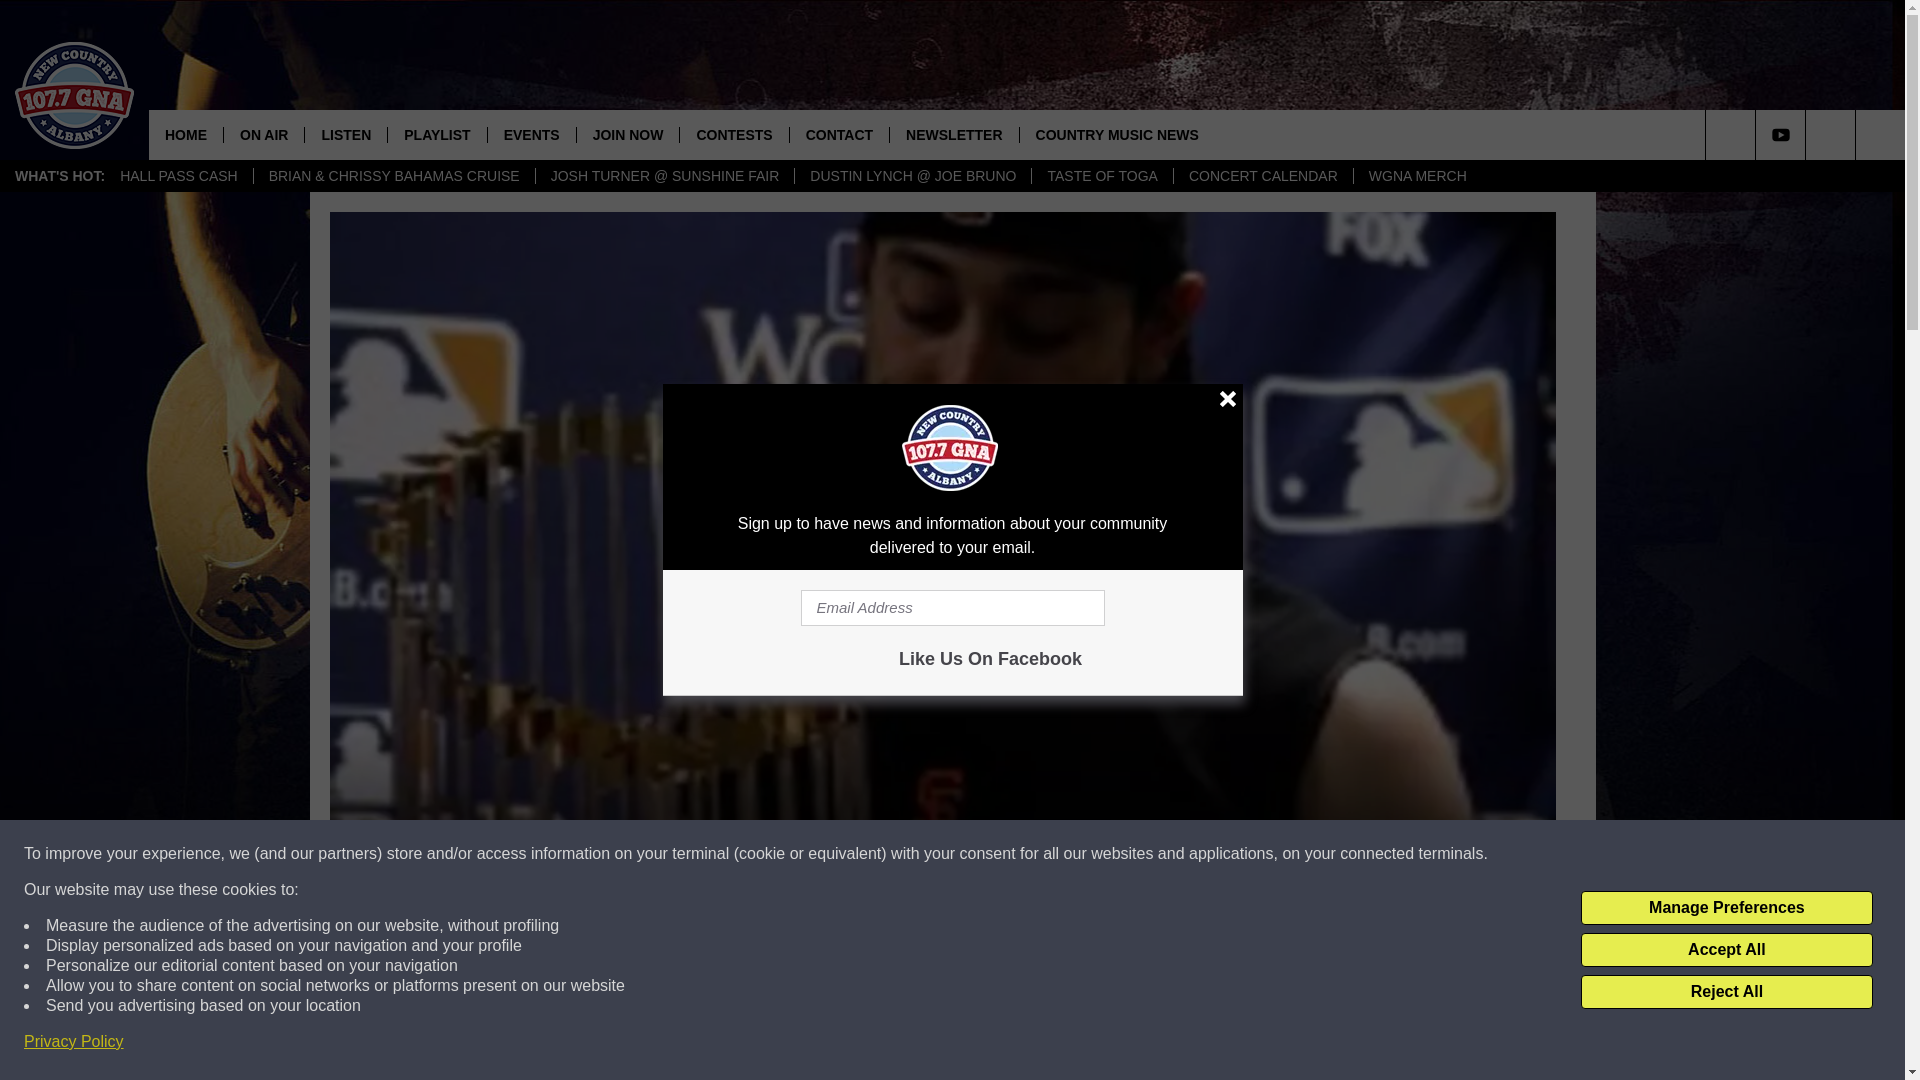 The height and width of the screenshot is (1080, 1920). Describe the element at coordinates (262, 134) in the screenshot. I see `ON AIR` at that location.